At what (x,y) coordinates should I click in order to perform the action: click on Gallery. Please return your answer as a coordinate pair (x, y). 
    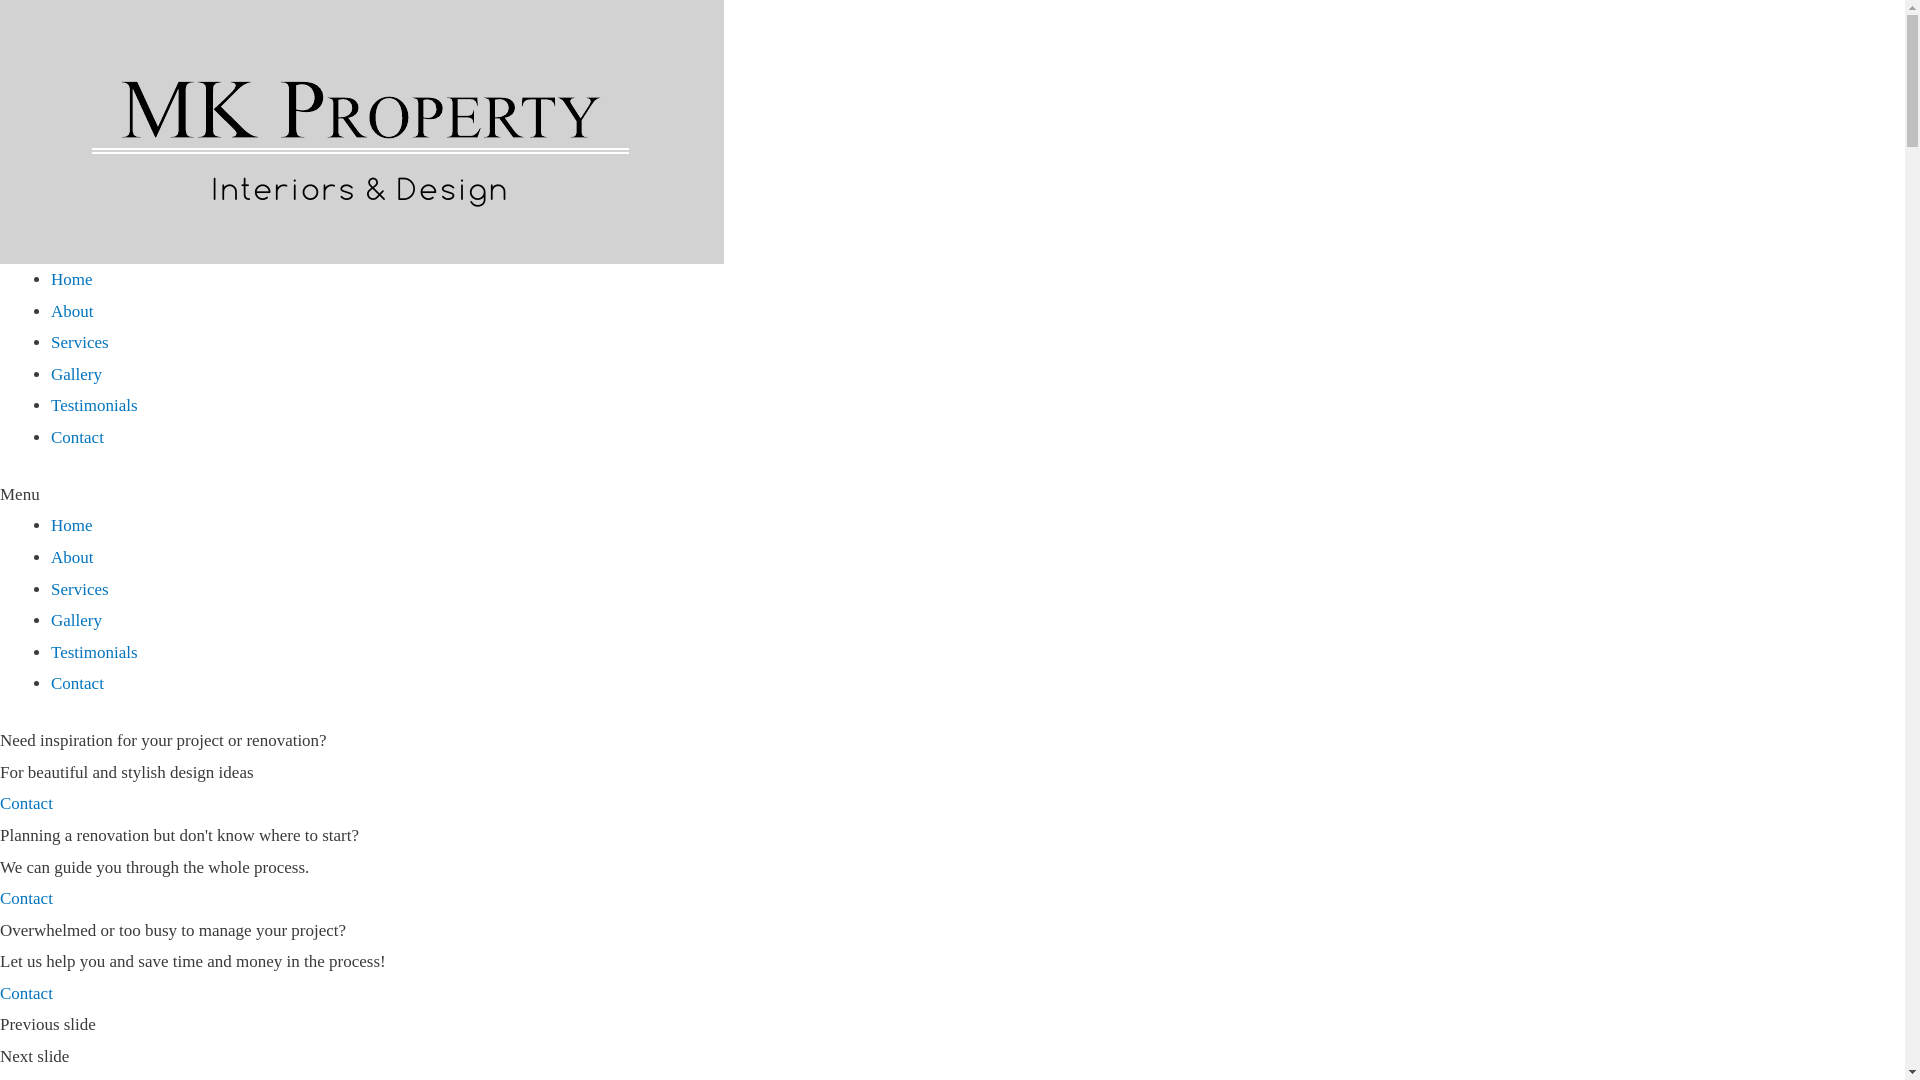
    Looking at the image, I should click on (76, 620).